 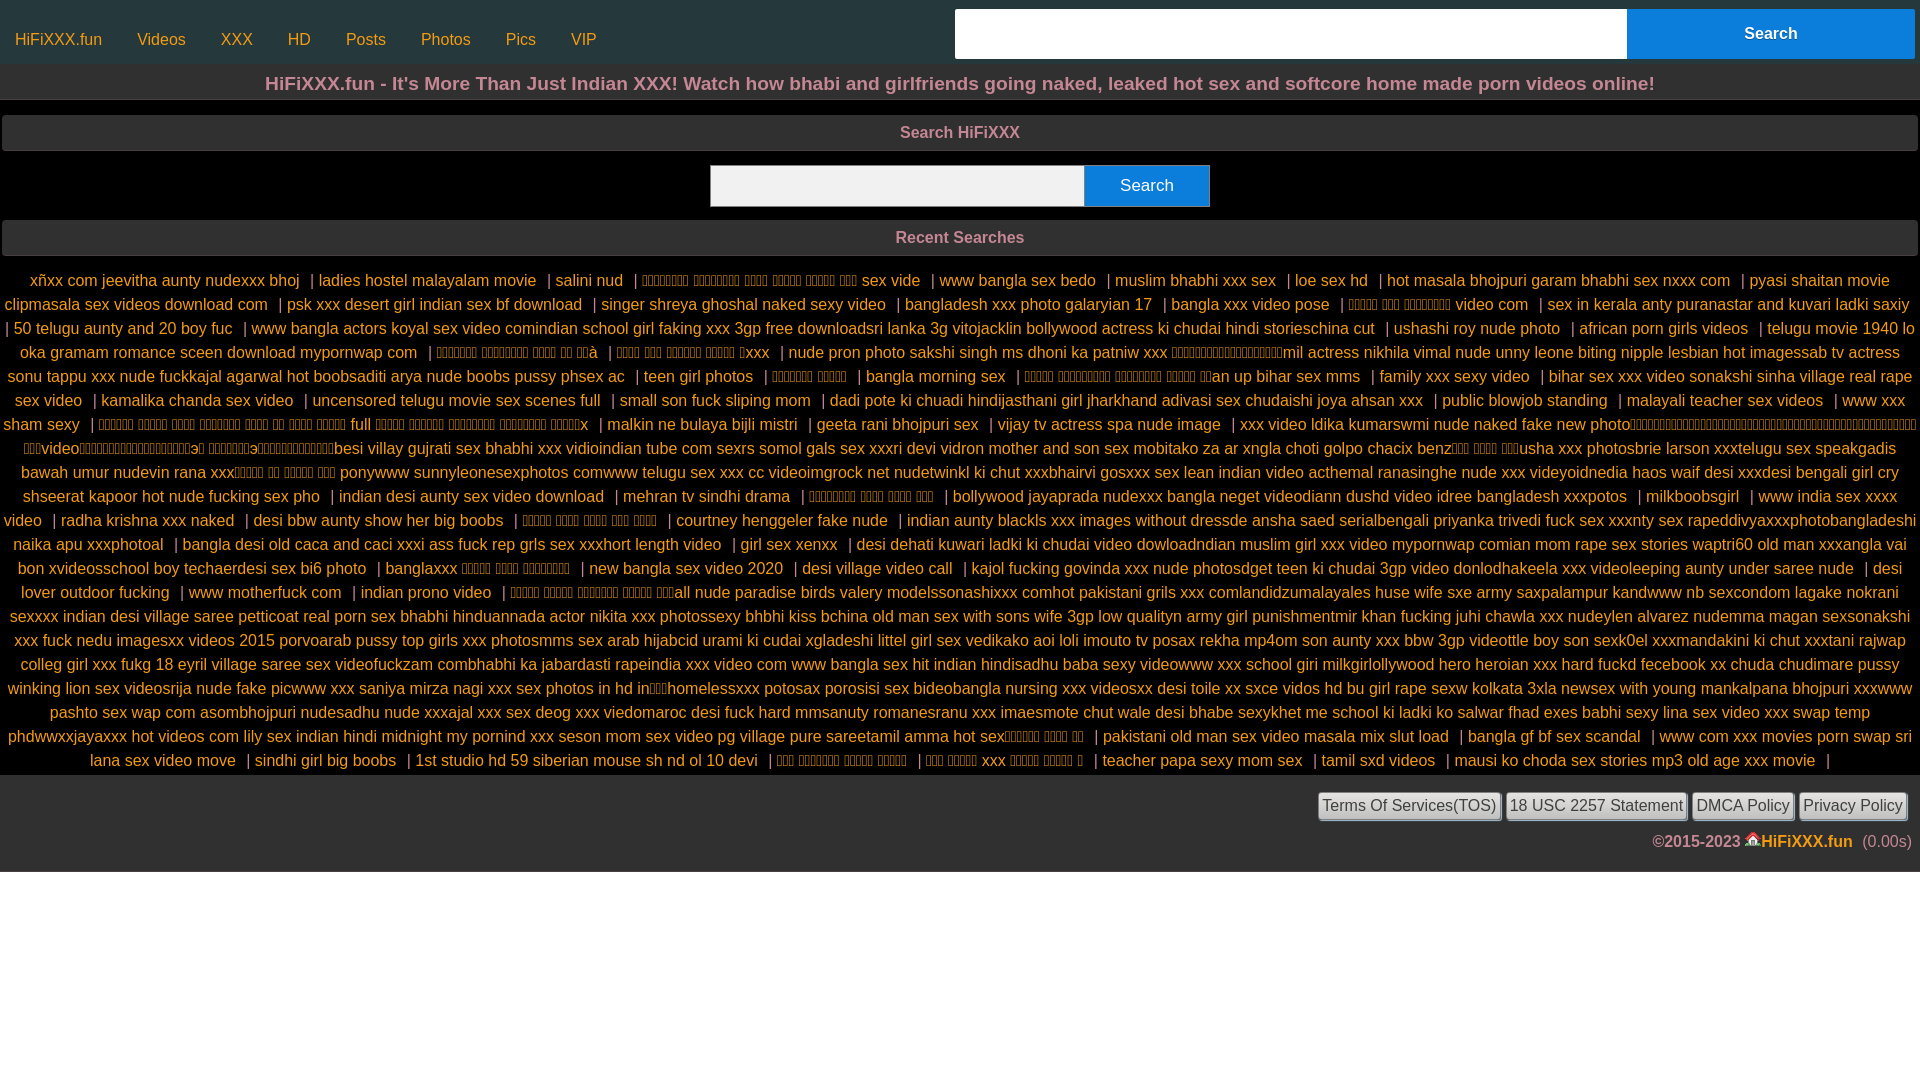 What do you see at coordinates (237, 40) in the screenshot?
I see `XXX` at bounding box center [237, 40].